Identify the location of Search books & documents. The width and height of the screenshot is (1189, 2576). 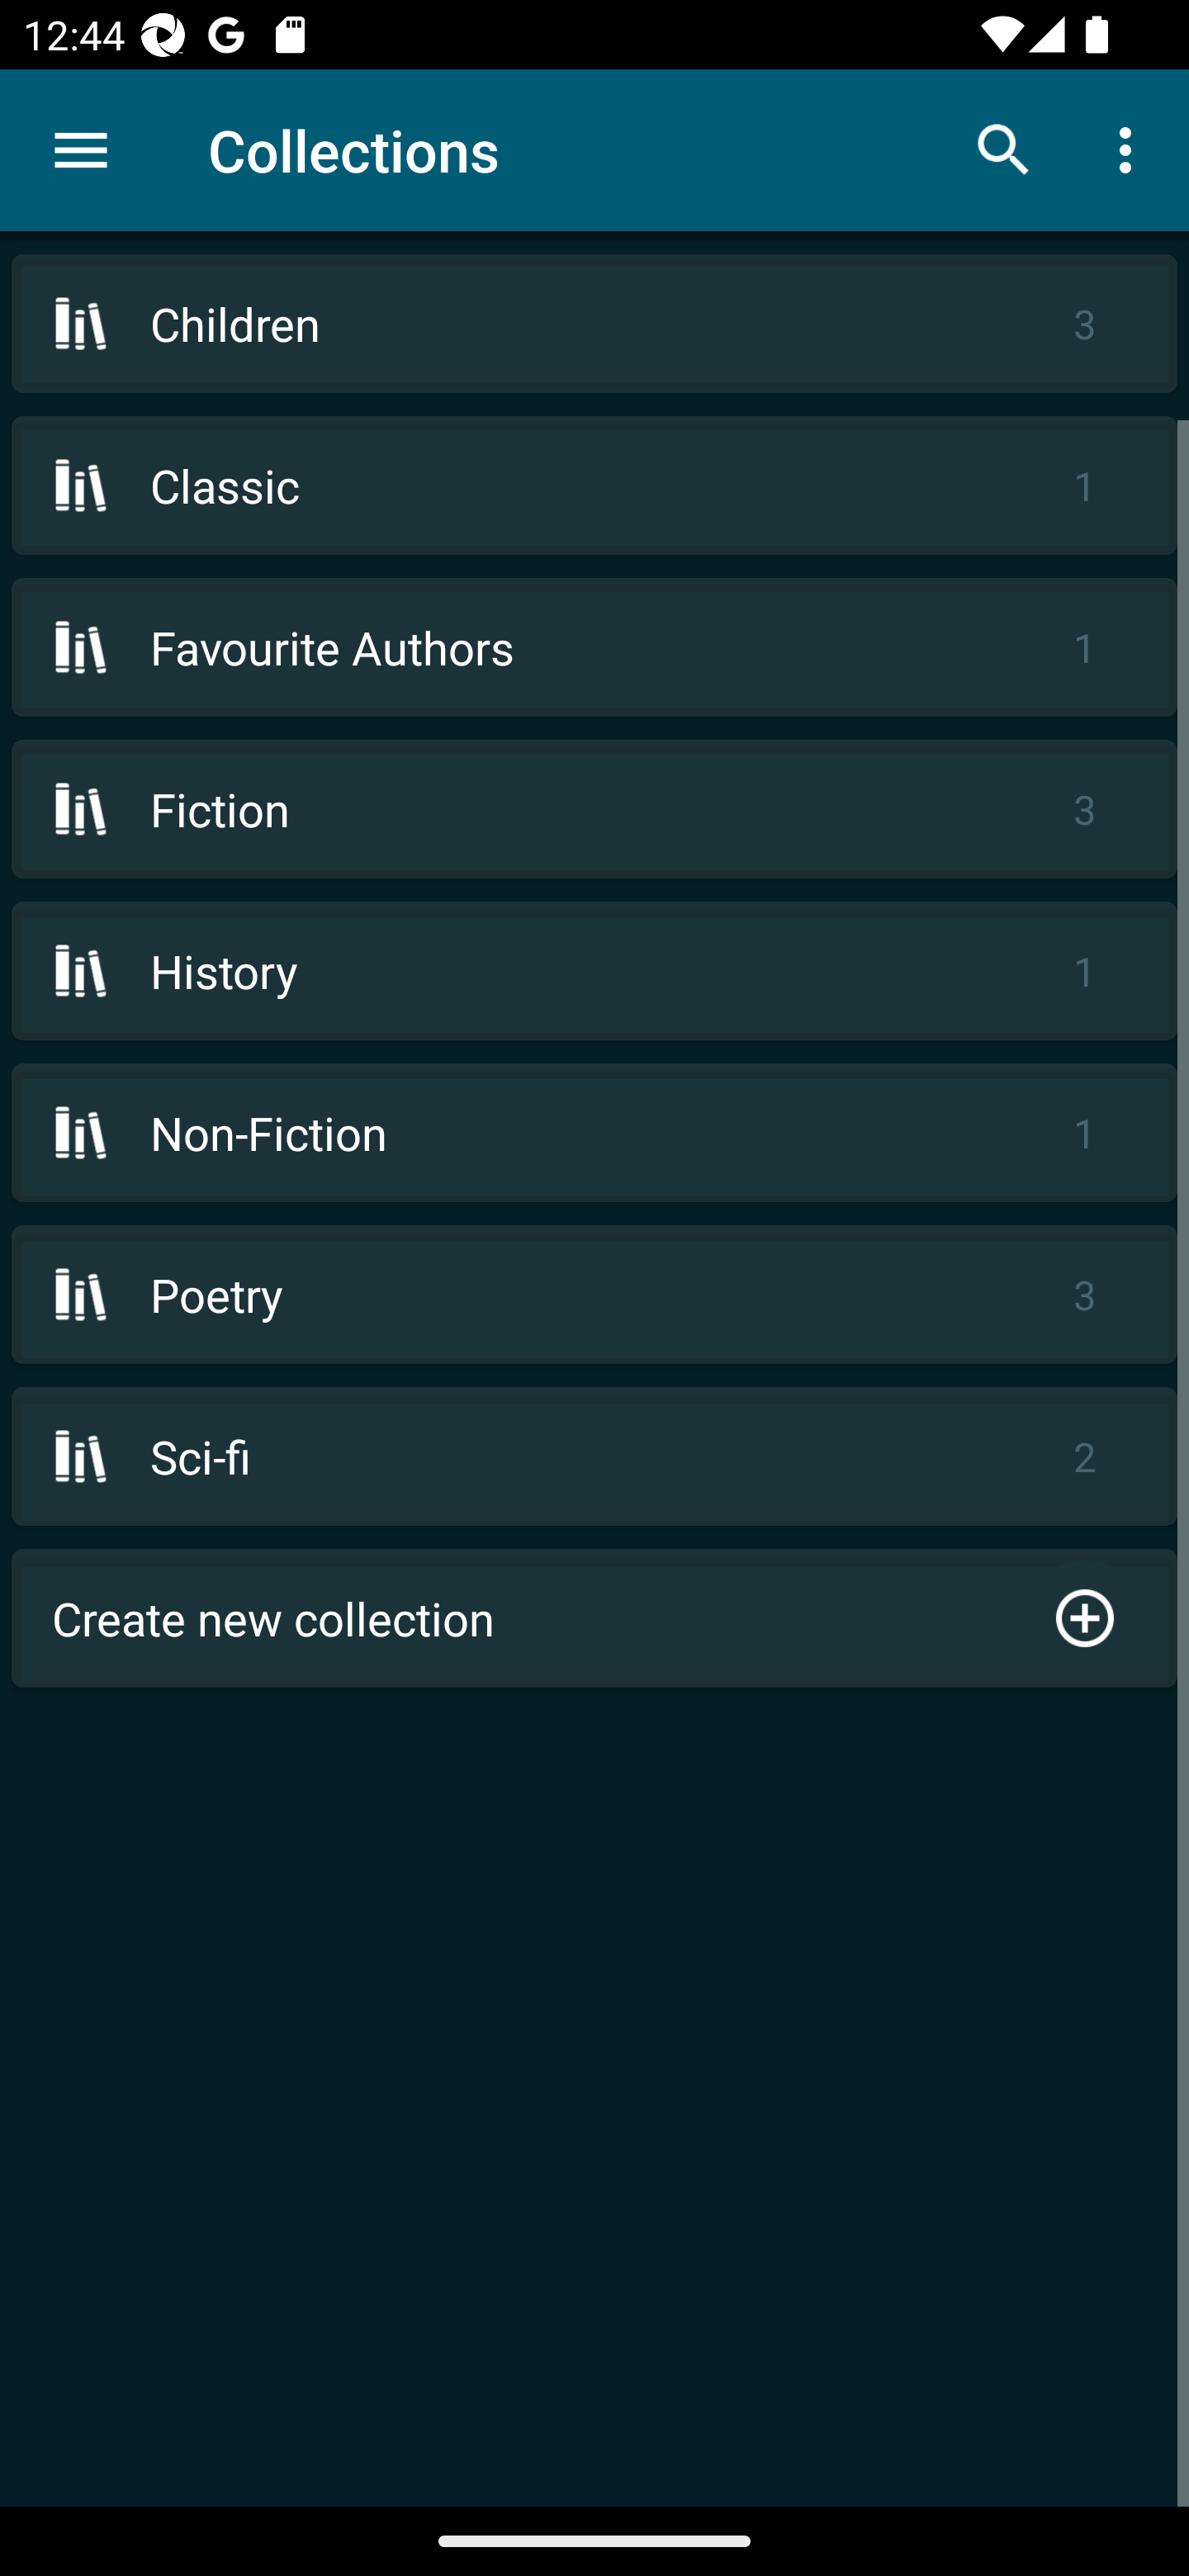
(1004, 149).